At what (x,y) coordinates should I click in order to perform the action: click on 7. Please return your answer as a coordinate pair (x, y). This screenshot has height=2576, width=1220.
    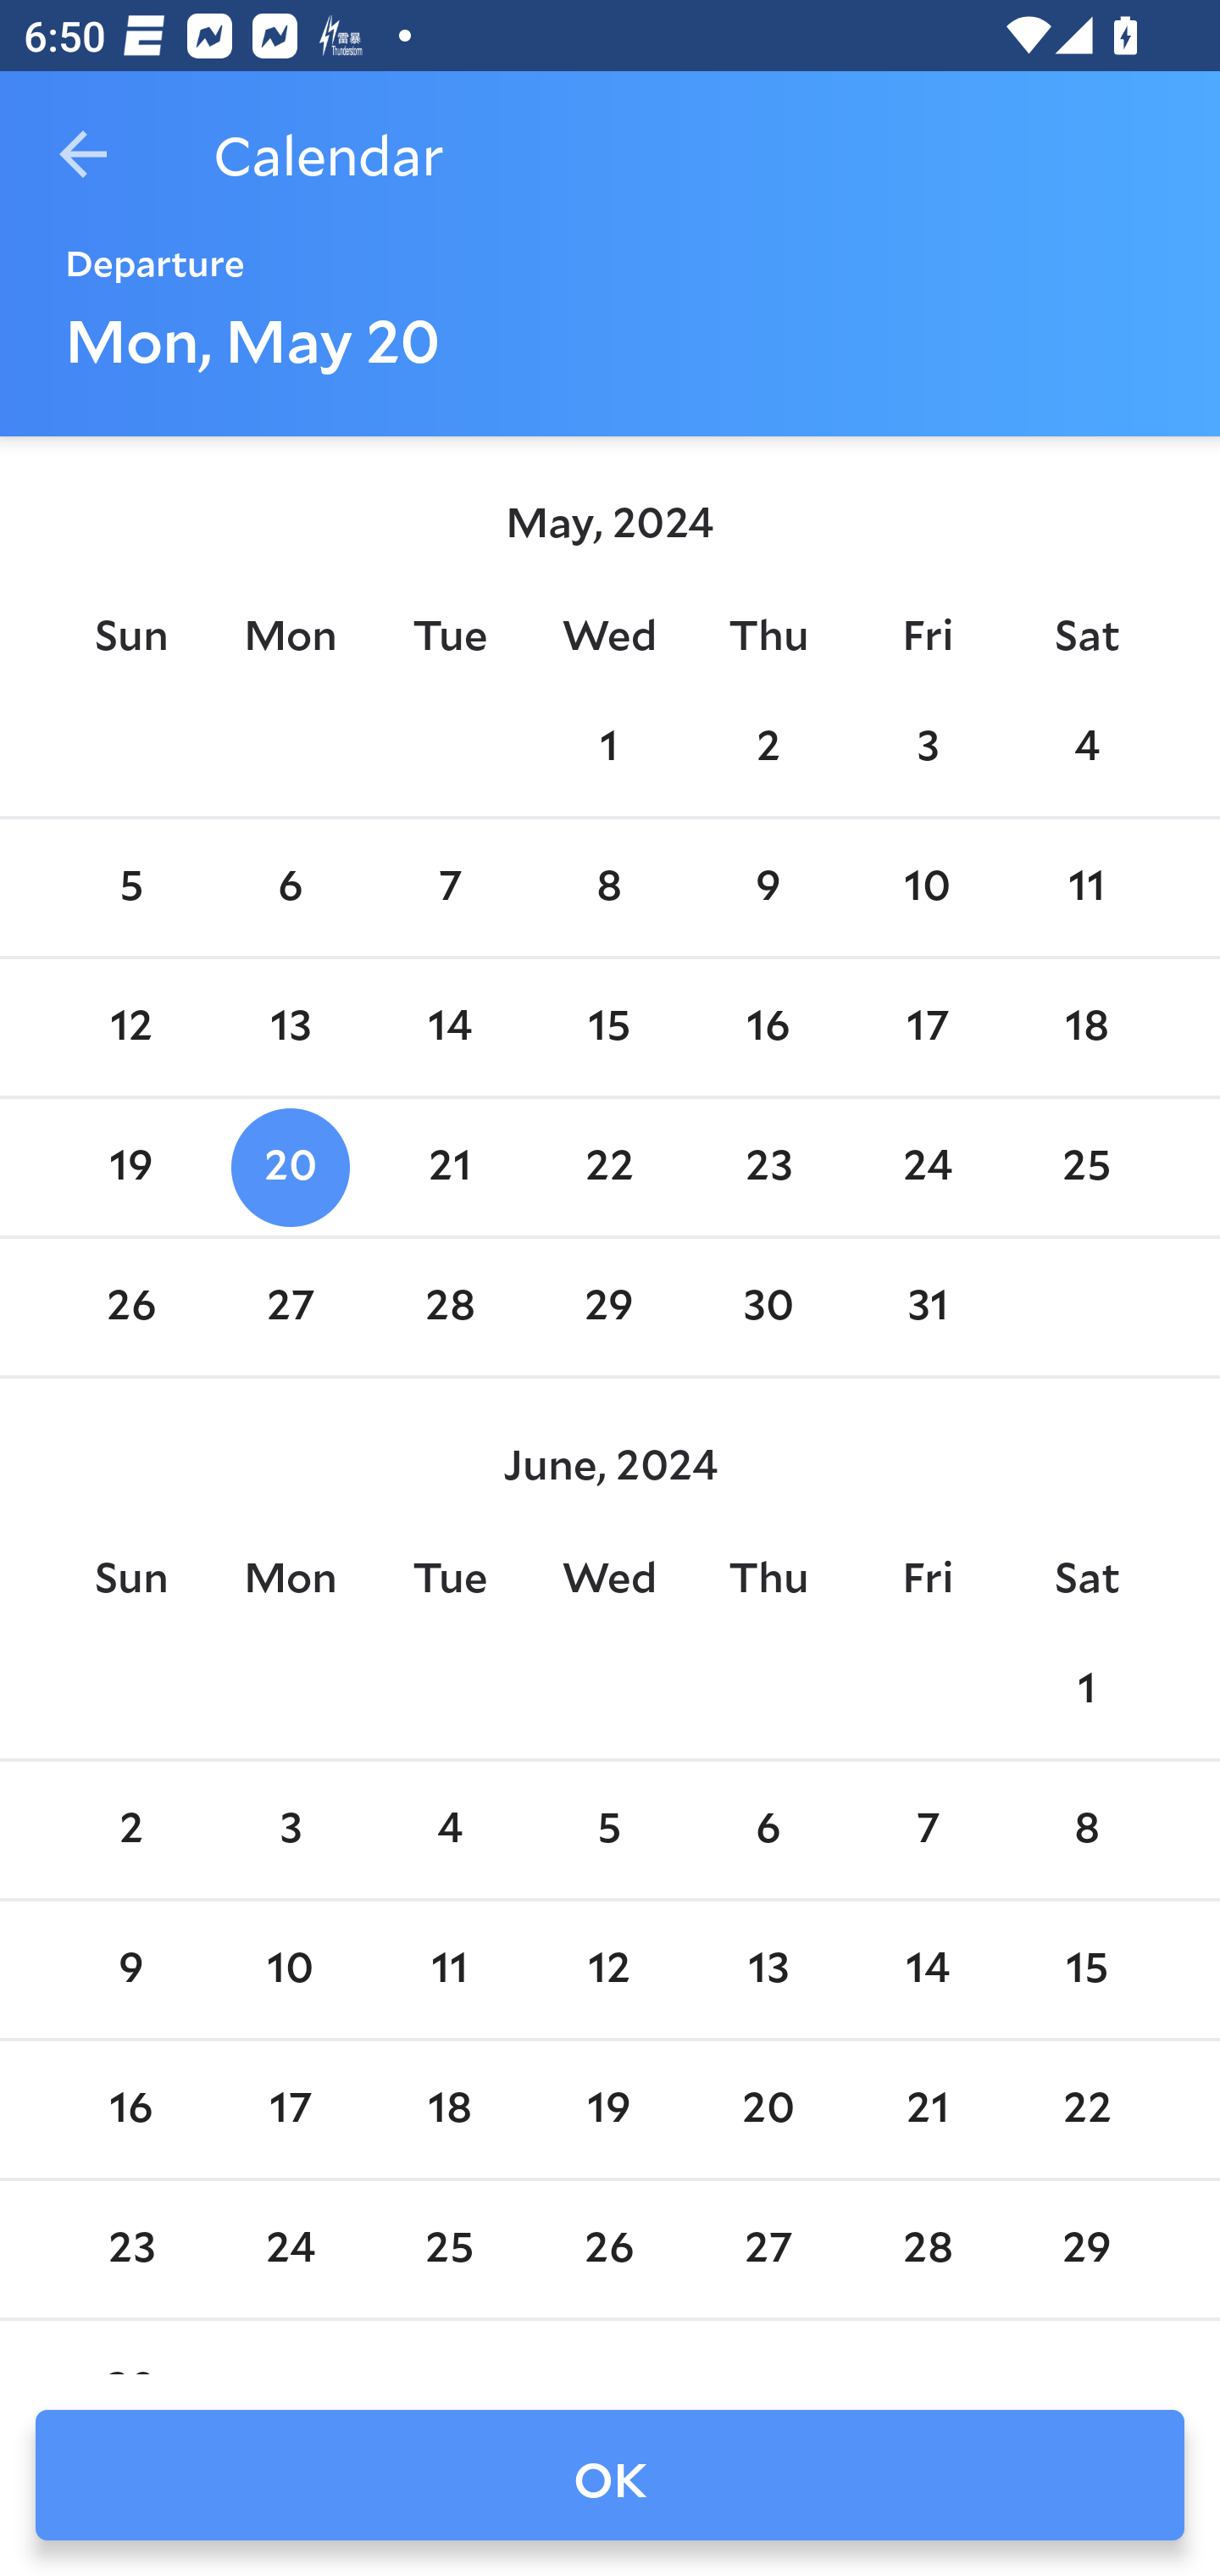
    Looking at the image, I should click on (449, 888).